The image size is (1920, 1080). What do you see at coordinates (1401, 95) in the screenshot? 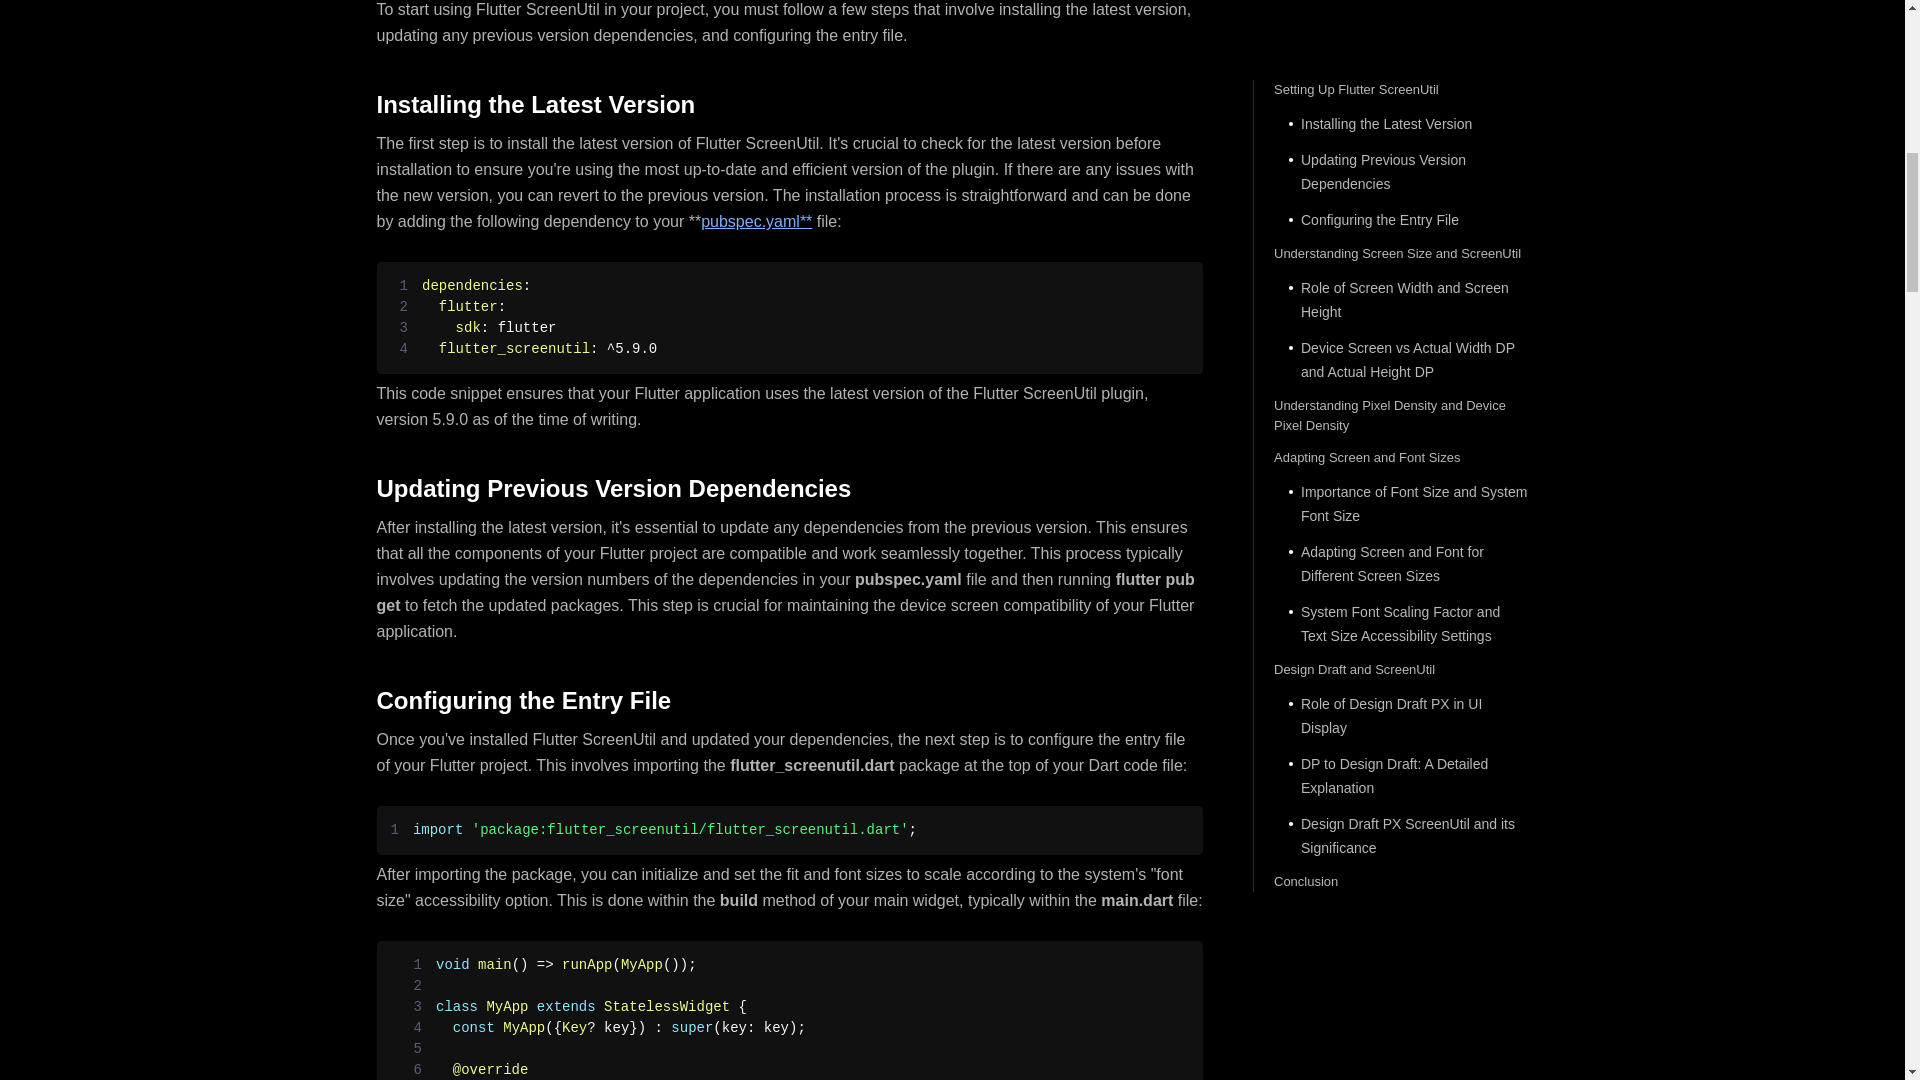
I see `Understanding Pixel Density and Device Pixel Density` at bounding box center [1401, 95].